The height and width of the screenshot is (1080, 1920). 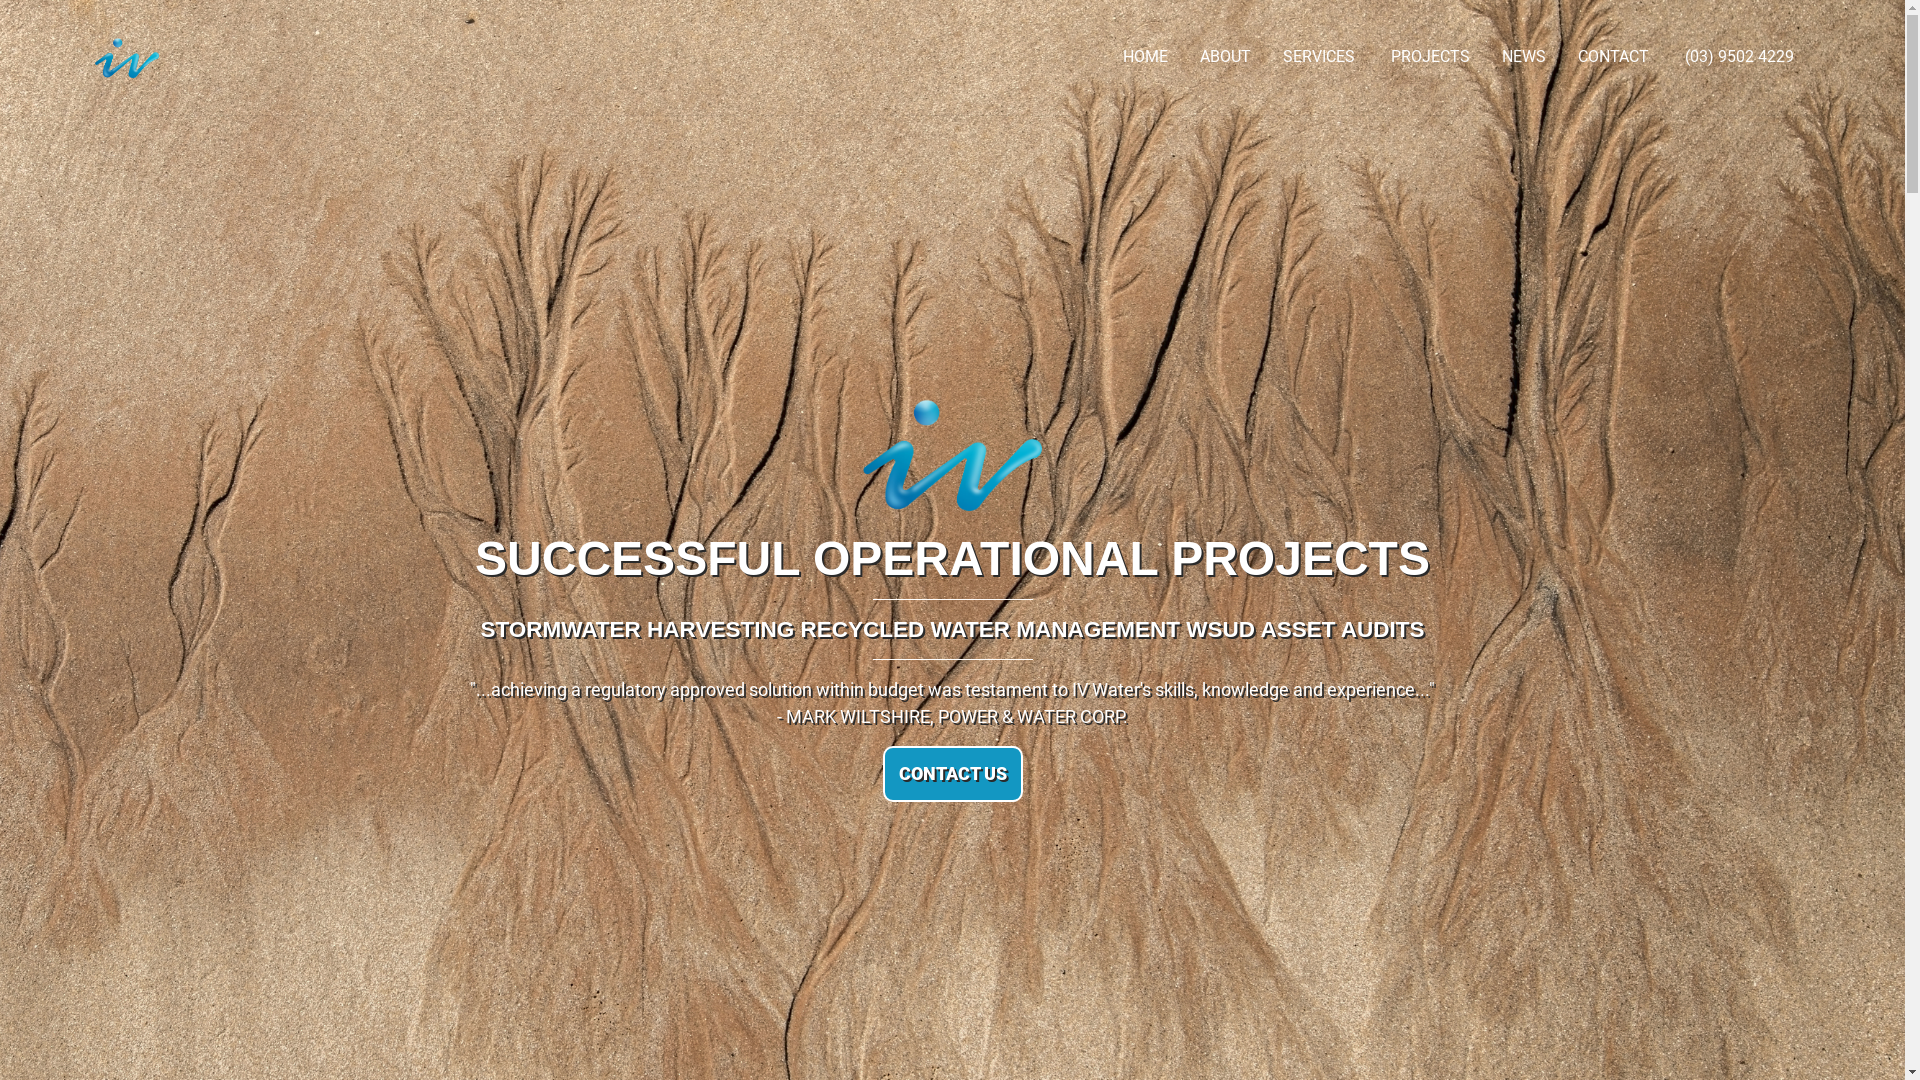 I want to click on CONTACT US, so click(x=952, y=774).